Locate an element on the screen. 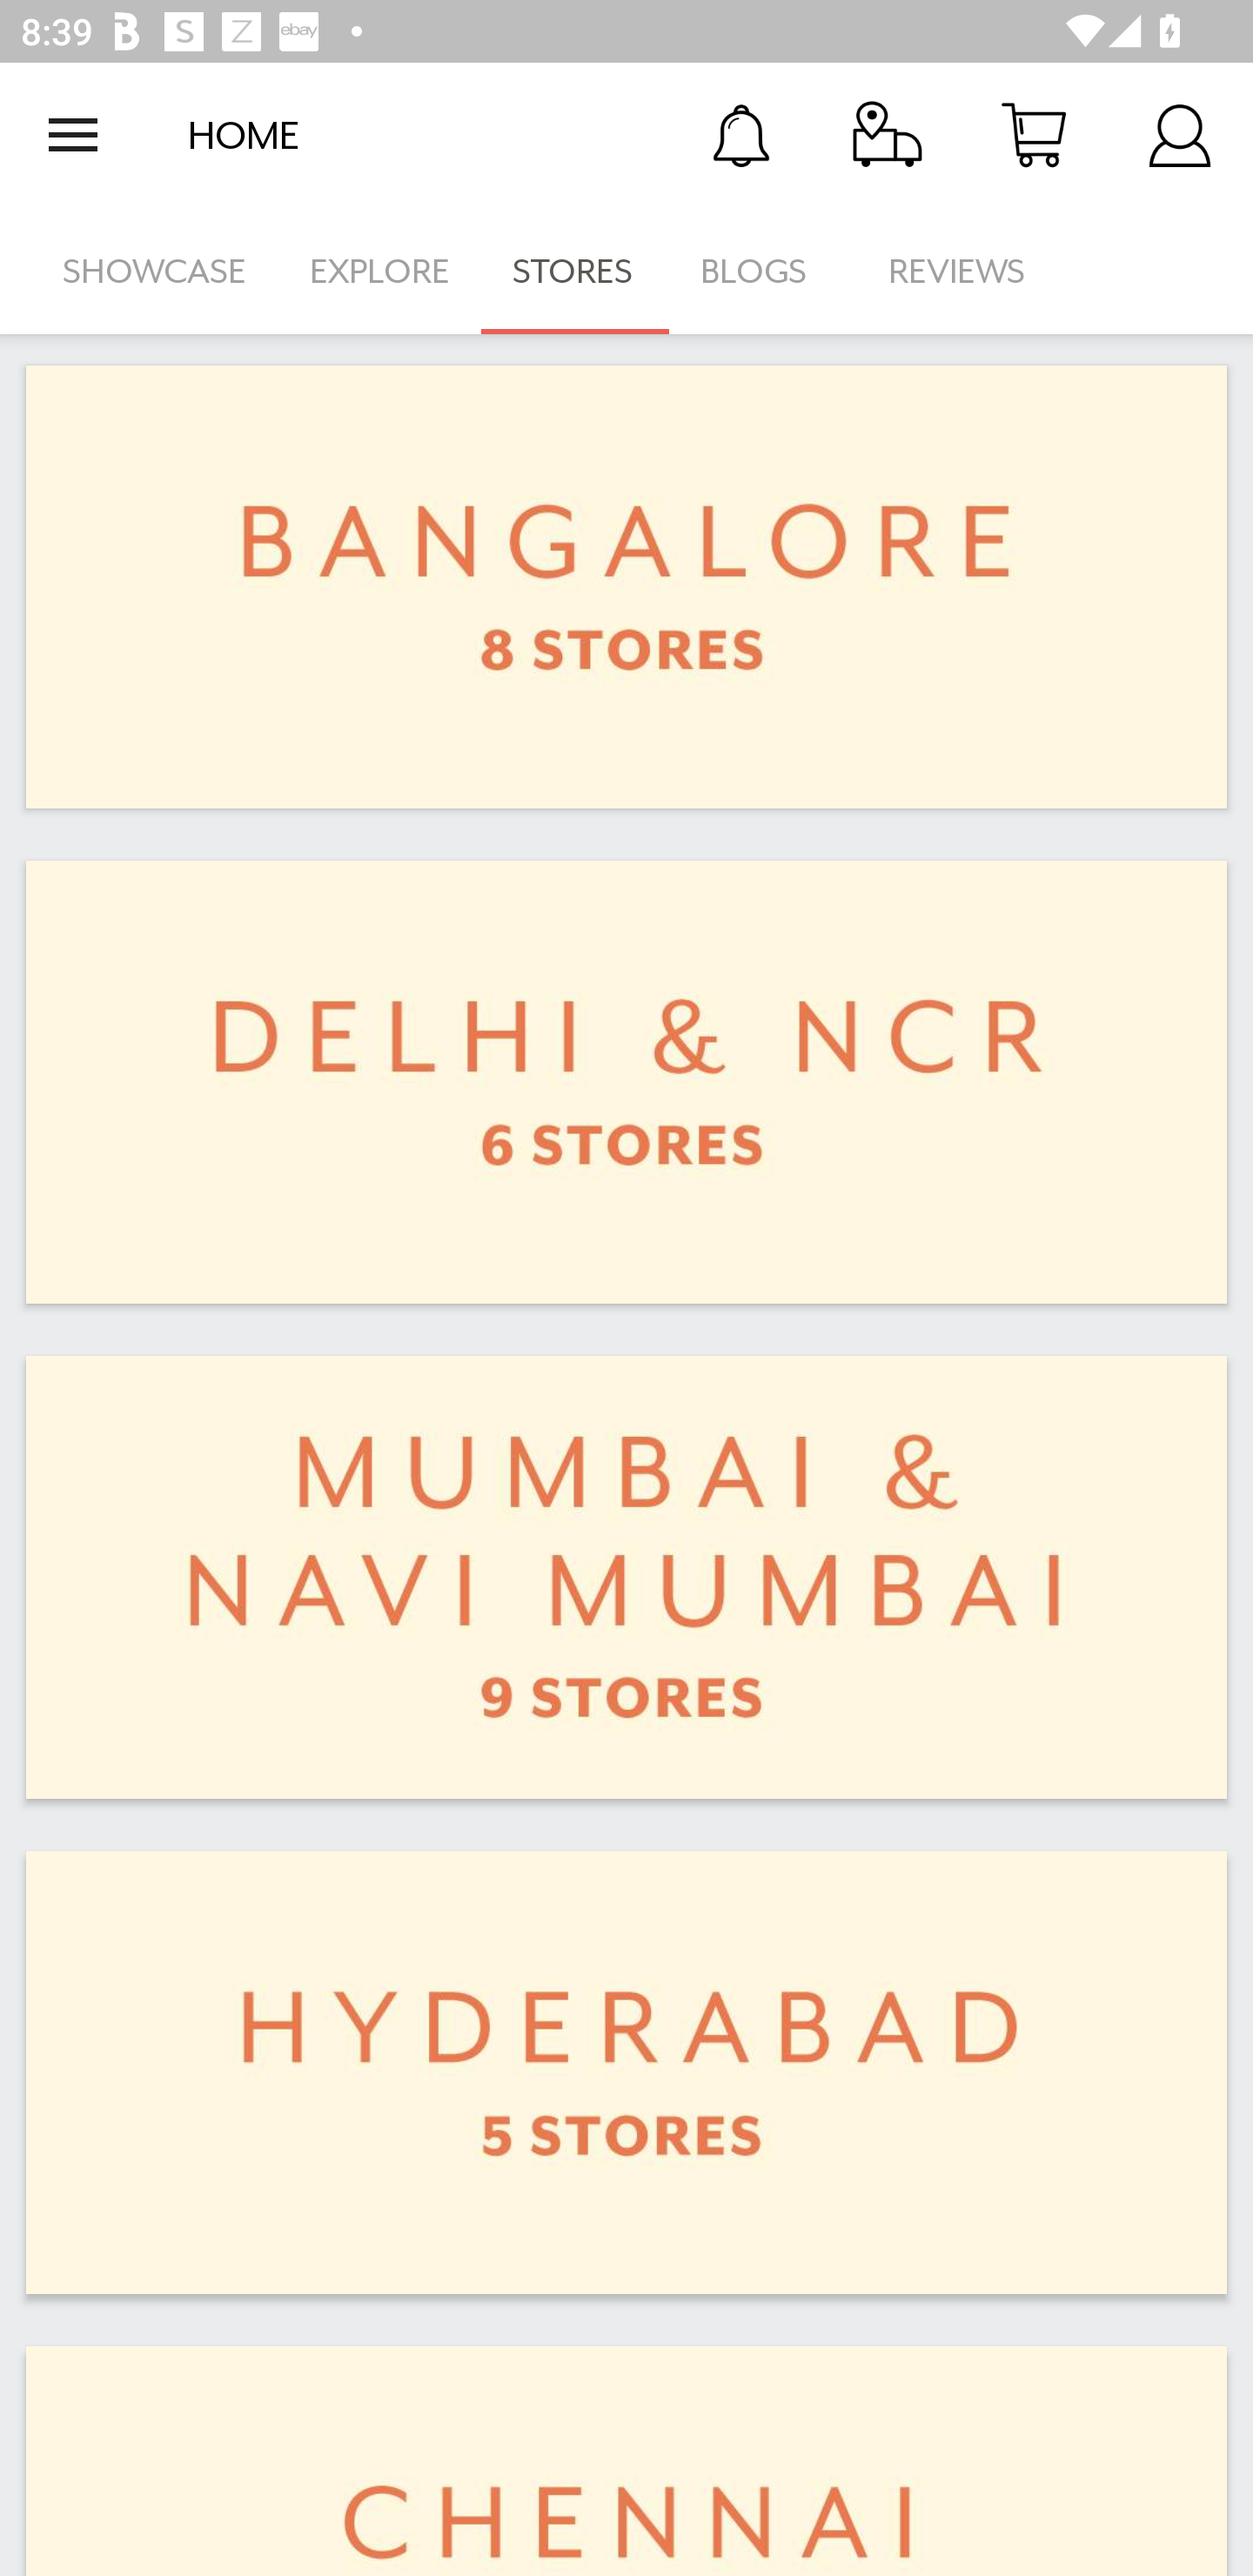  Cart is located at coordinates (1034, 134).